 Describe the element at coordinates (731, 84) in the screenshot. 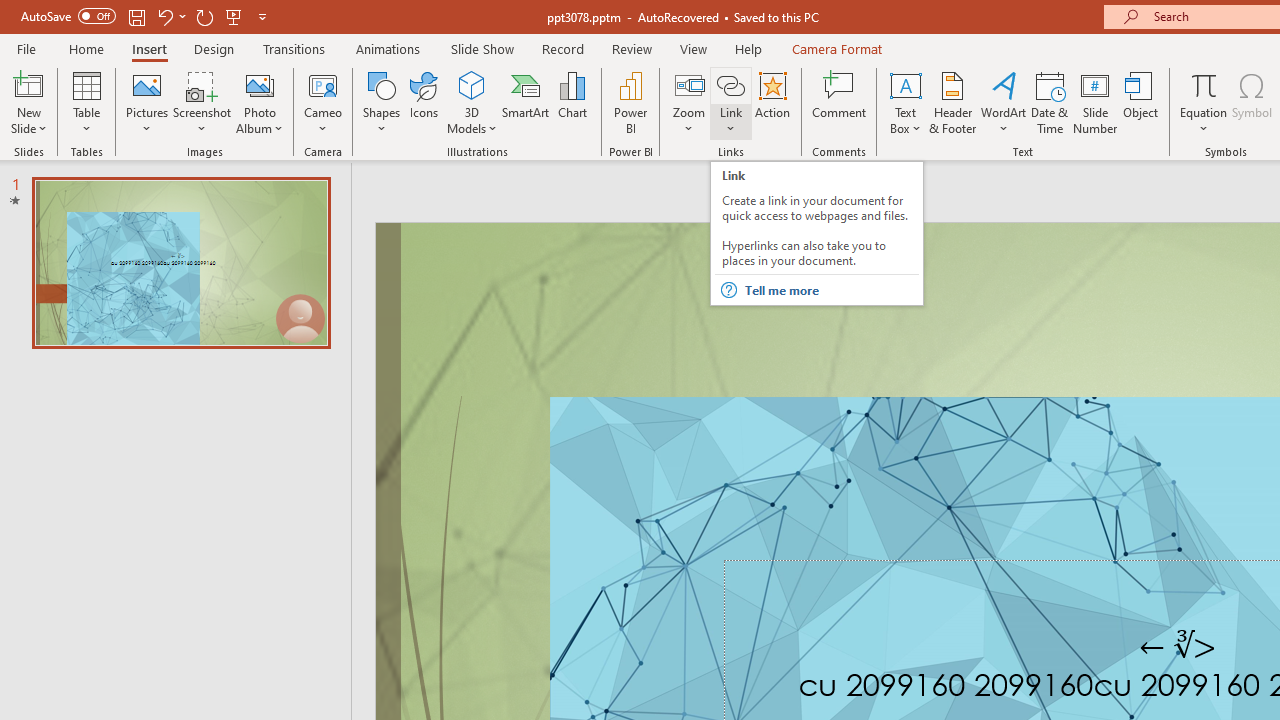

I see `Link` at that location.